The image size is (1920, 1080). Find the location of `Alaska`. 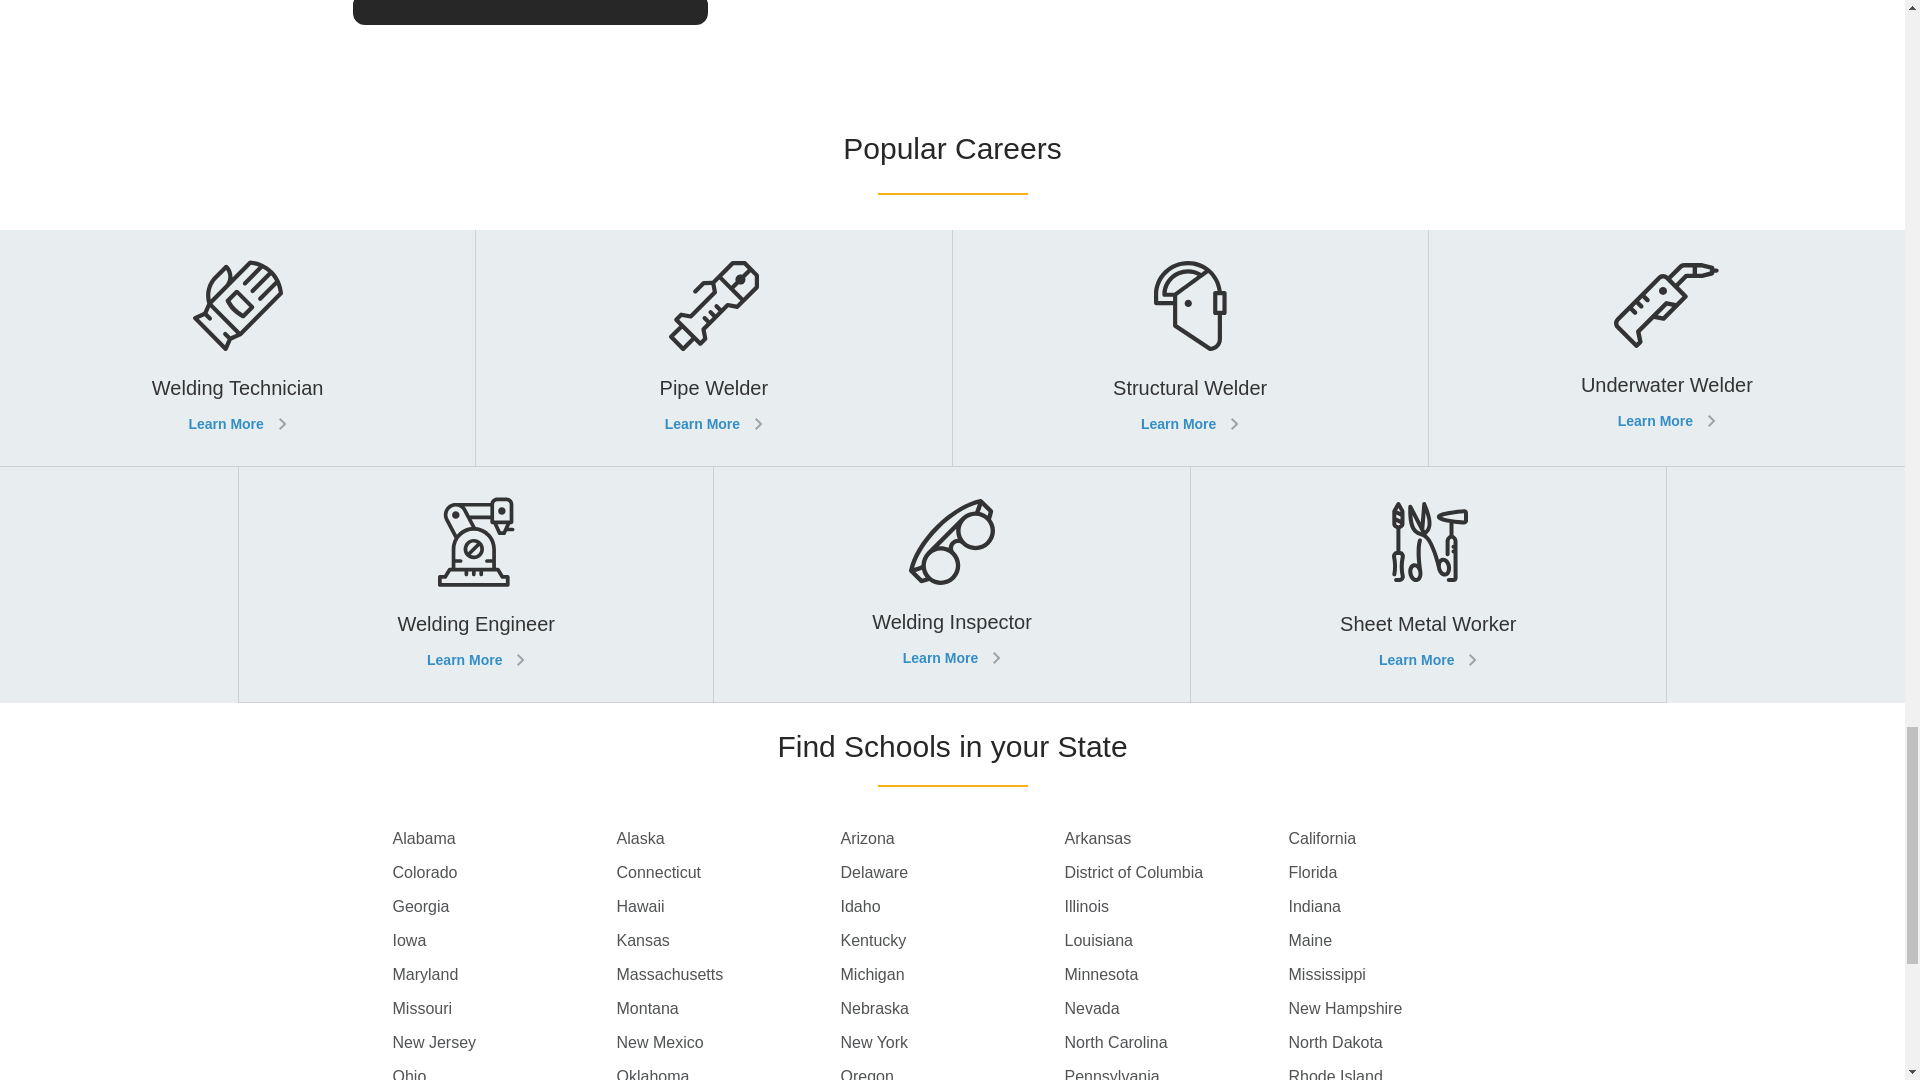

Alaska is located at coordinates (728, 839).